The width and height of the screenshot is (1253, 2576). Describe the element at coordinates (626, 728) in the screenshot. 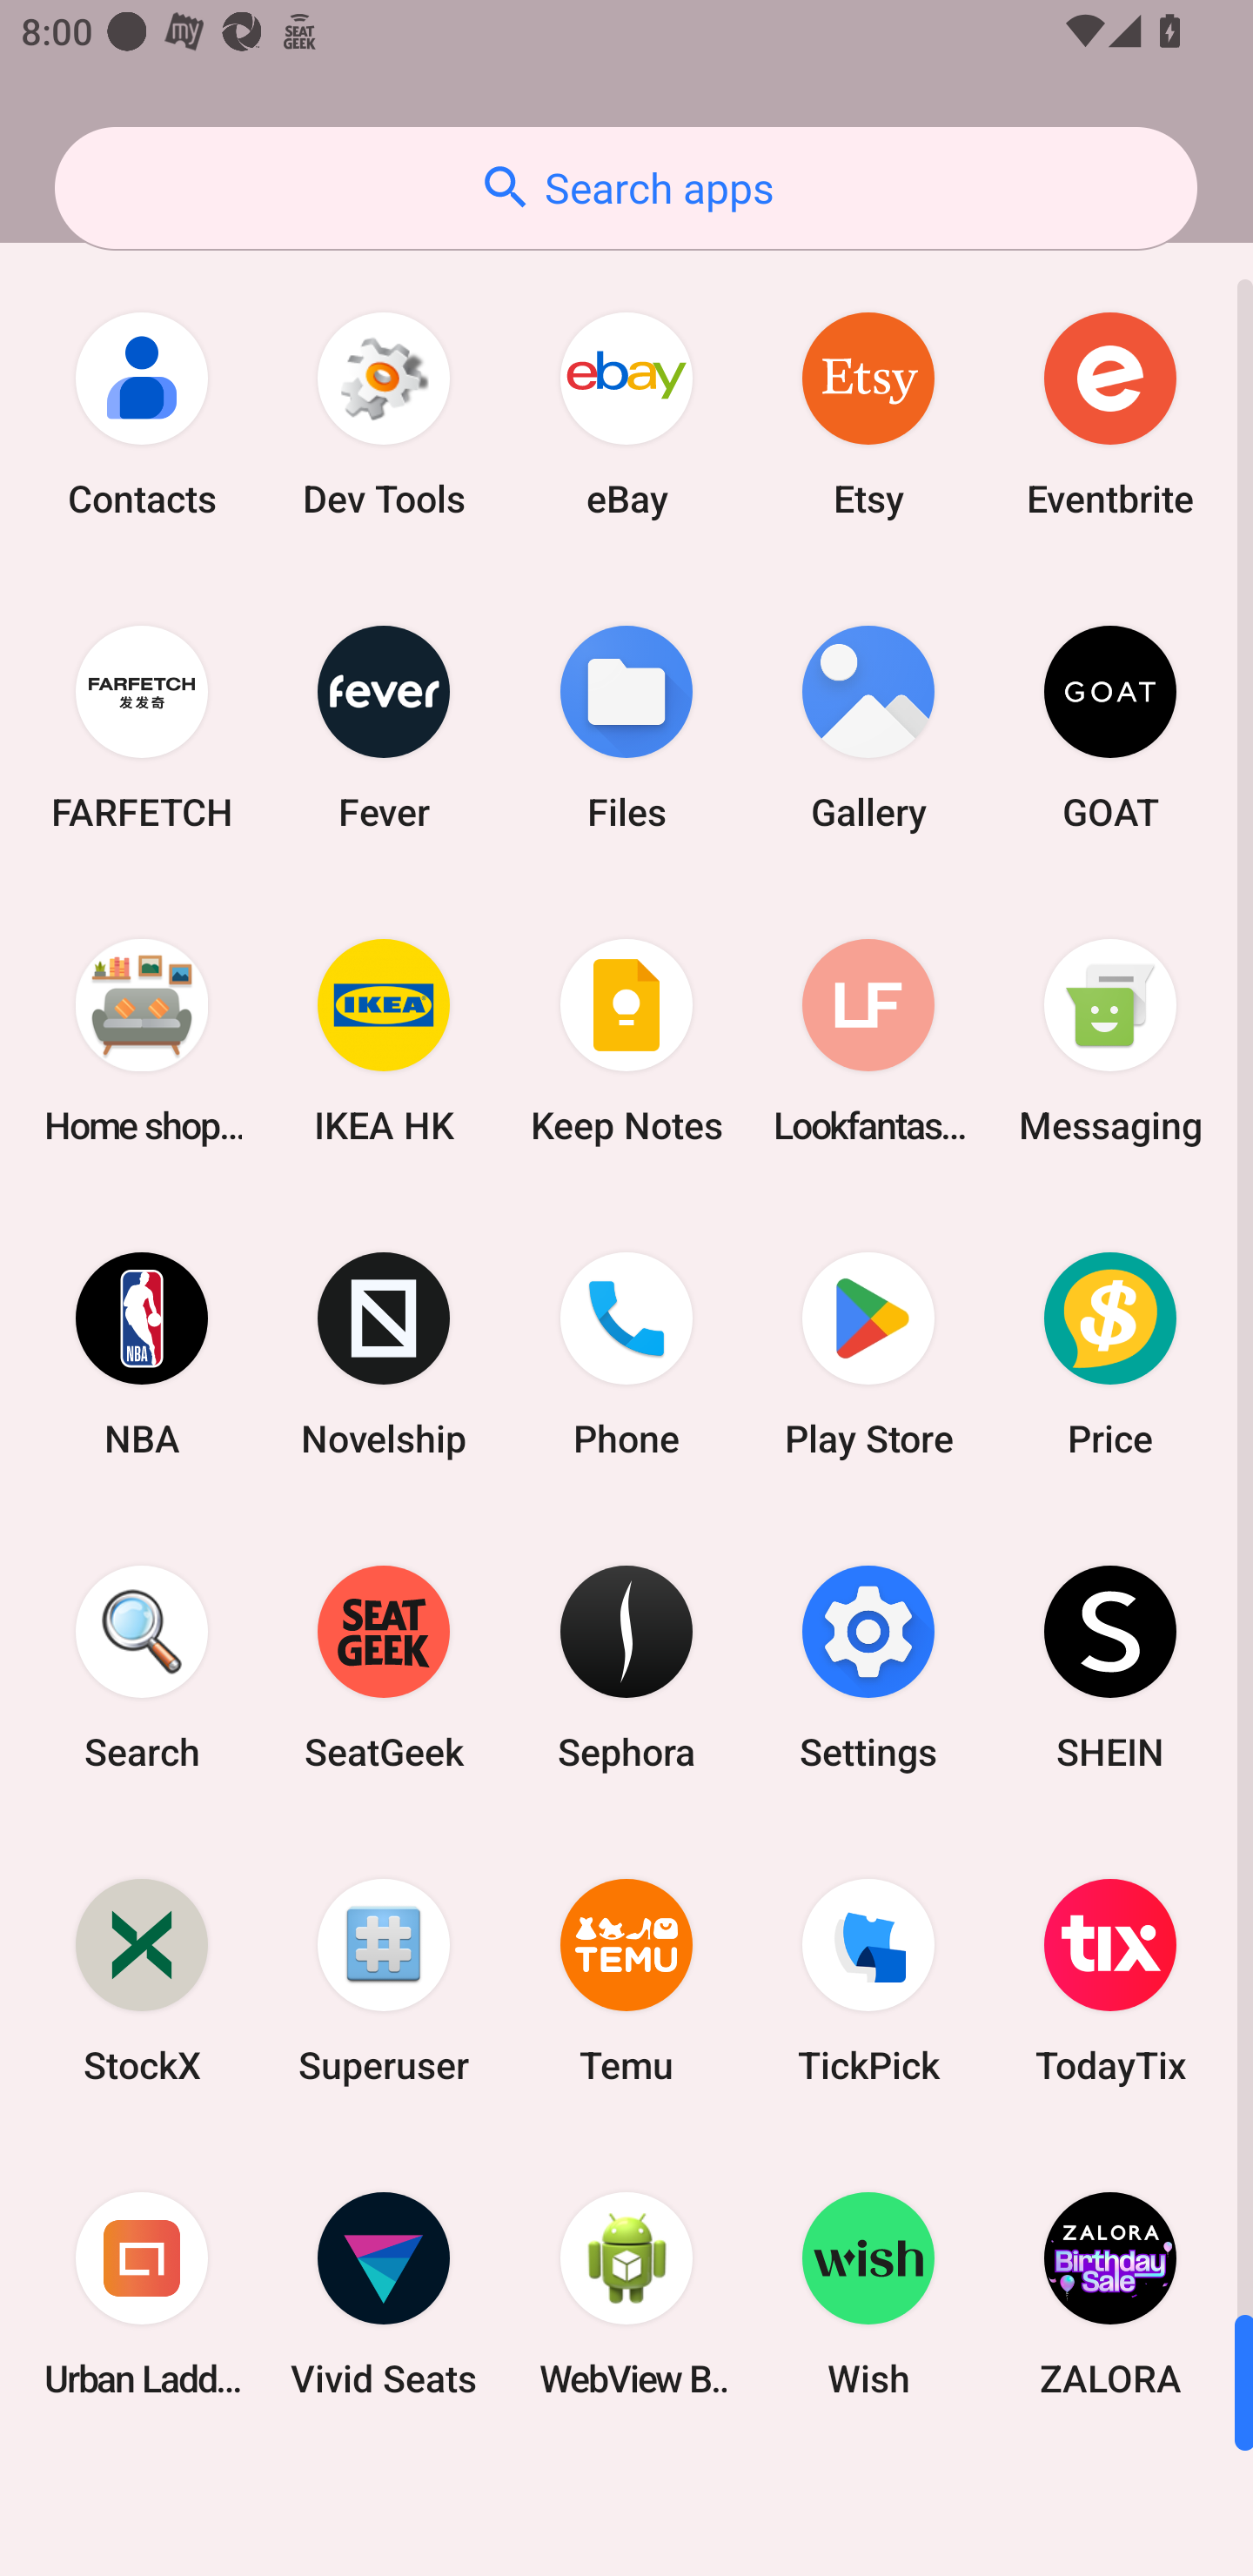

I see `Files` at that location.